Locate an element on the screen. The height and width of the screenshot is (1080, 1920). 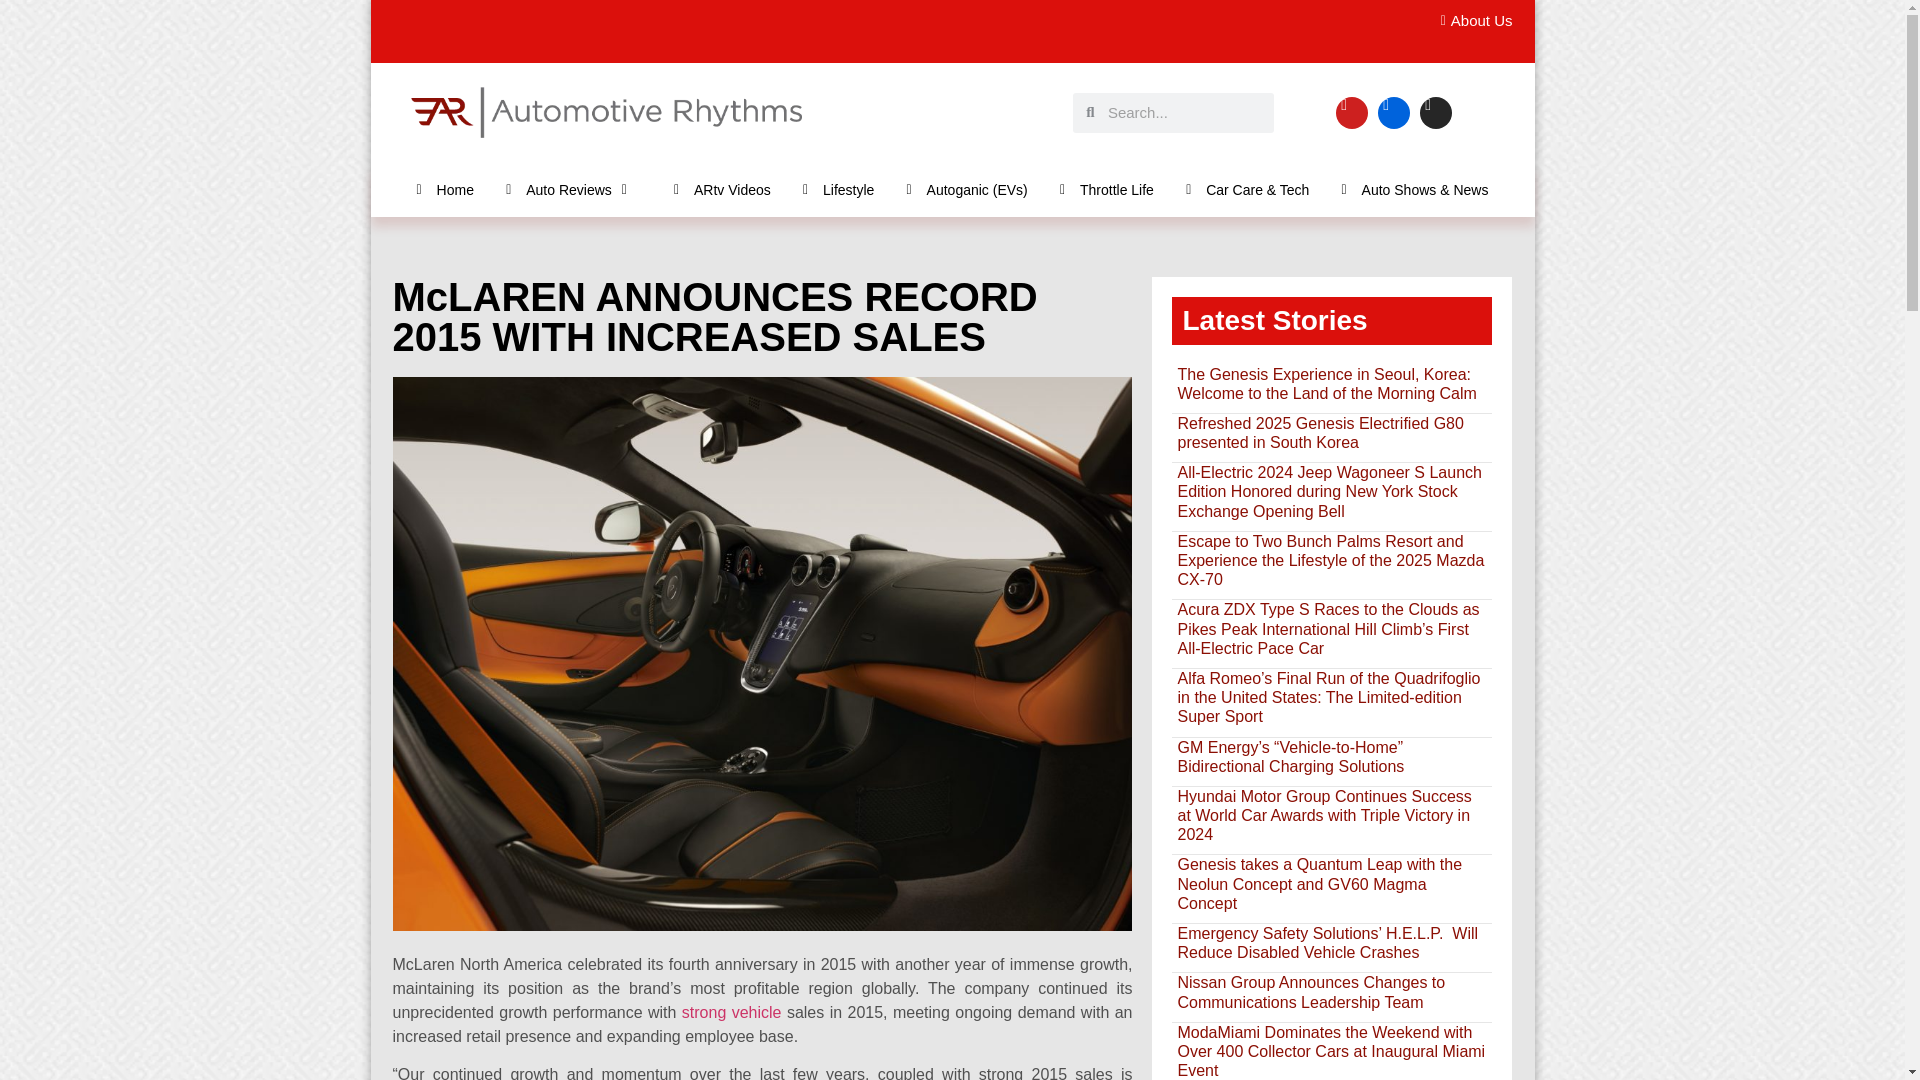
ARtv Videos is located at coordinates (722, 189).